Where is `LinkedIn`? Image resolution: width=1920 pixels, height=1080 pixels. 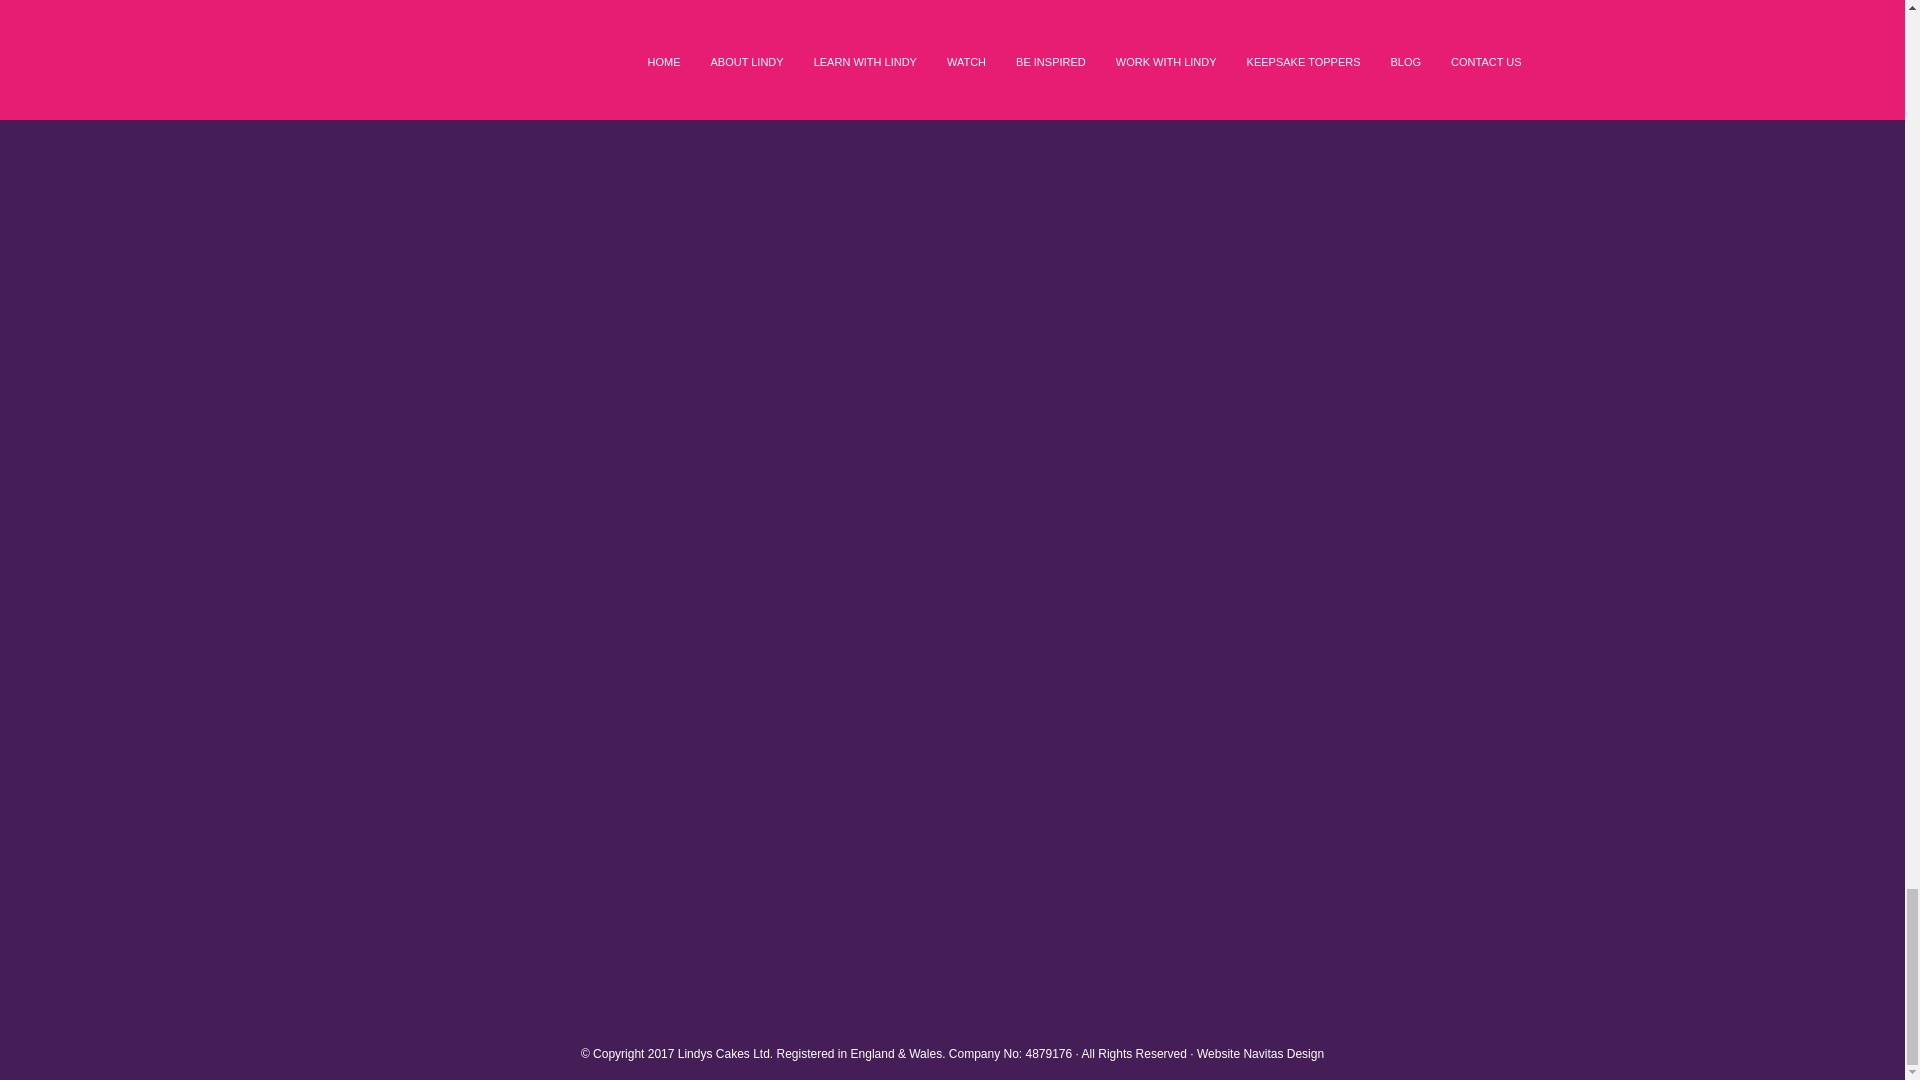
LinkedIn is located at coordinates (462, 390).